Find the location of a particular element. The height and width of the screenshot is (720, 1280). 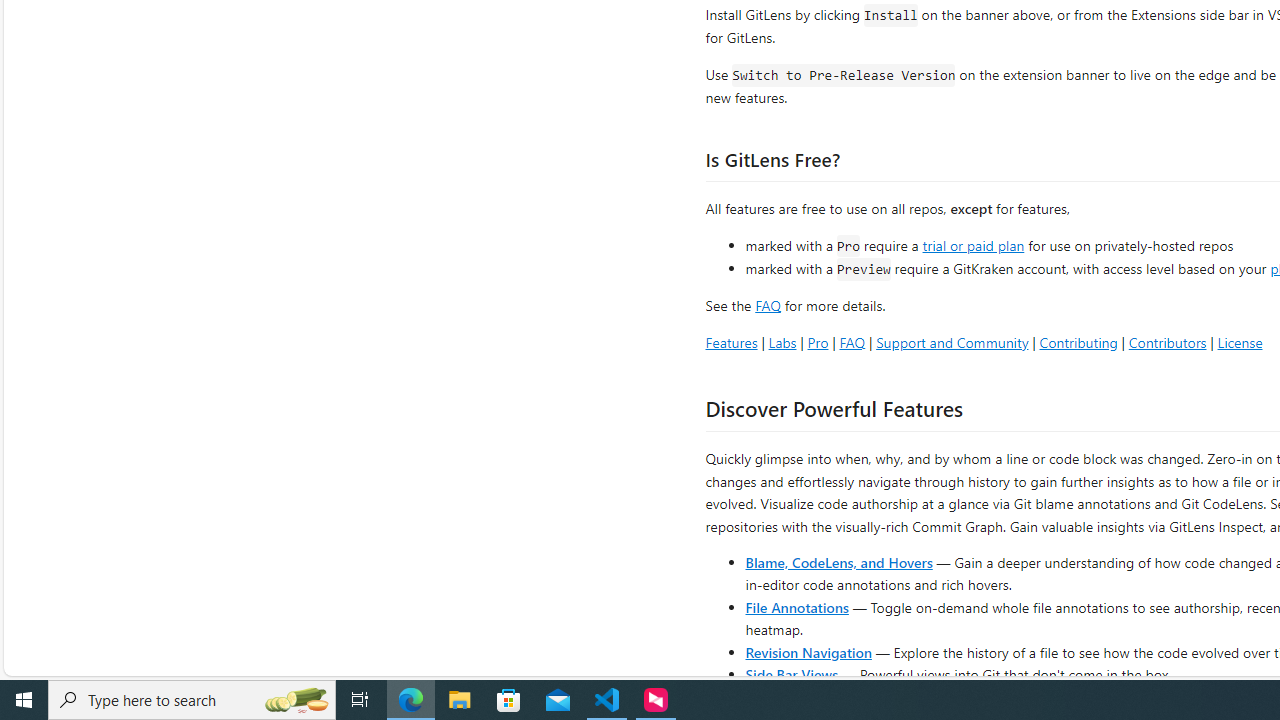

Labs is located at coordinates (782, 342).